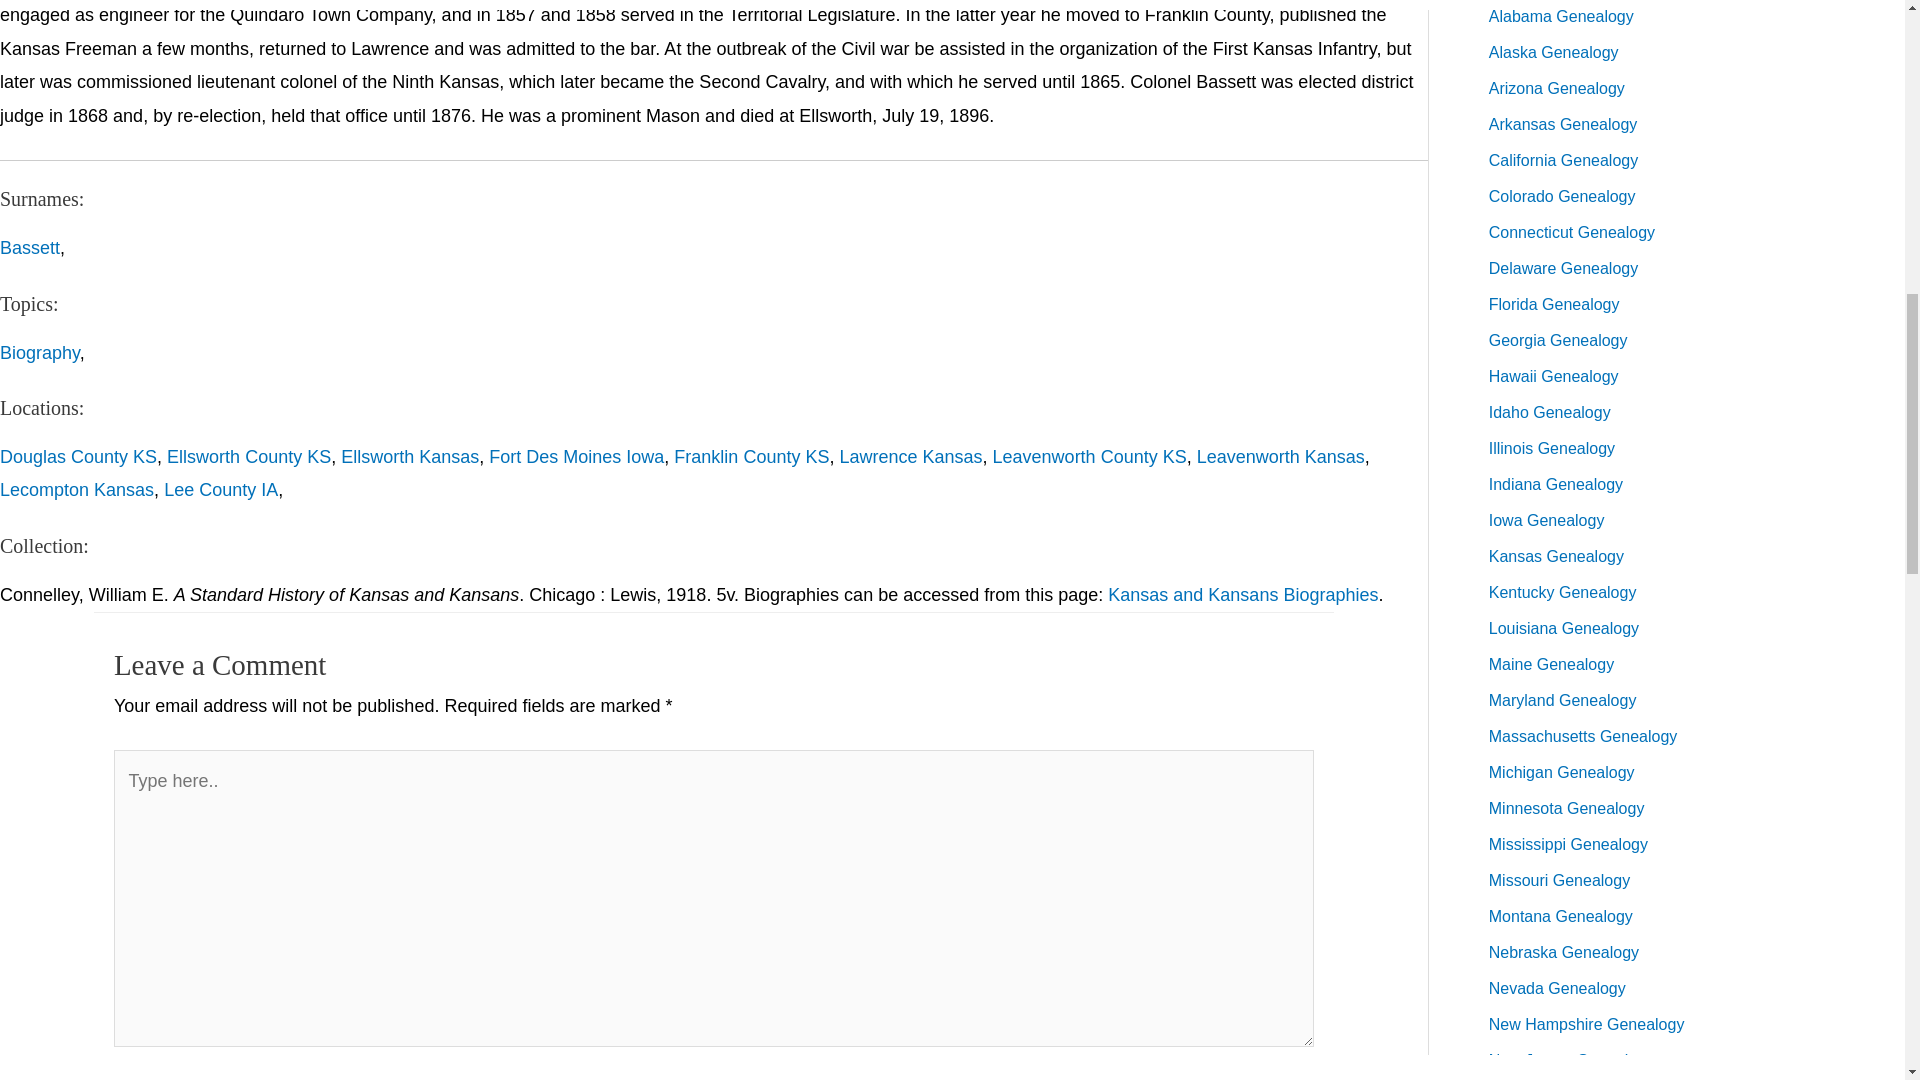 The height and width of the screenshot is (1080, 1920). I want to click on Franklin County KS, so click(751, 456).